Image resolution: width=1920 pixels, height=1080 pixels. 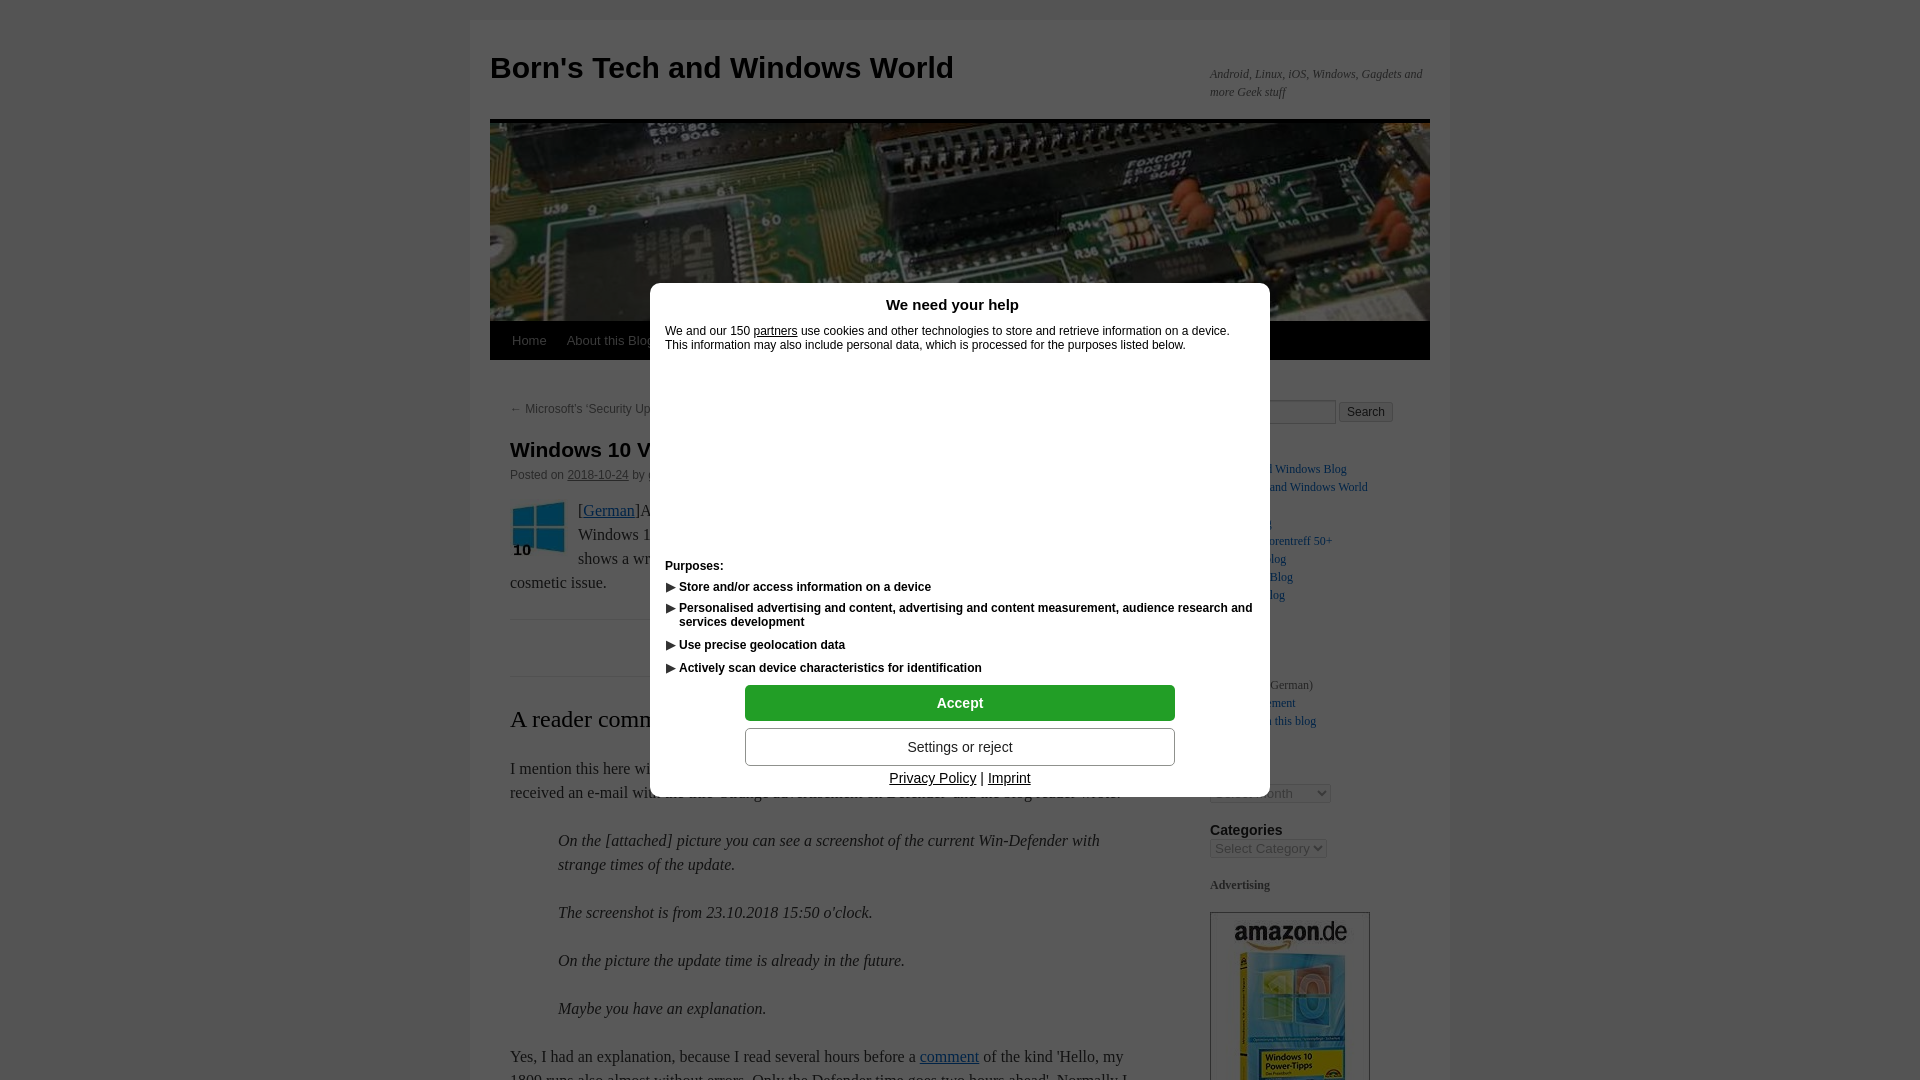 What do you see at coordinates (596, 474) in the screenshot?
I see `2018-10-24` at bounding box center [596, 474].